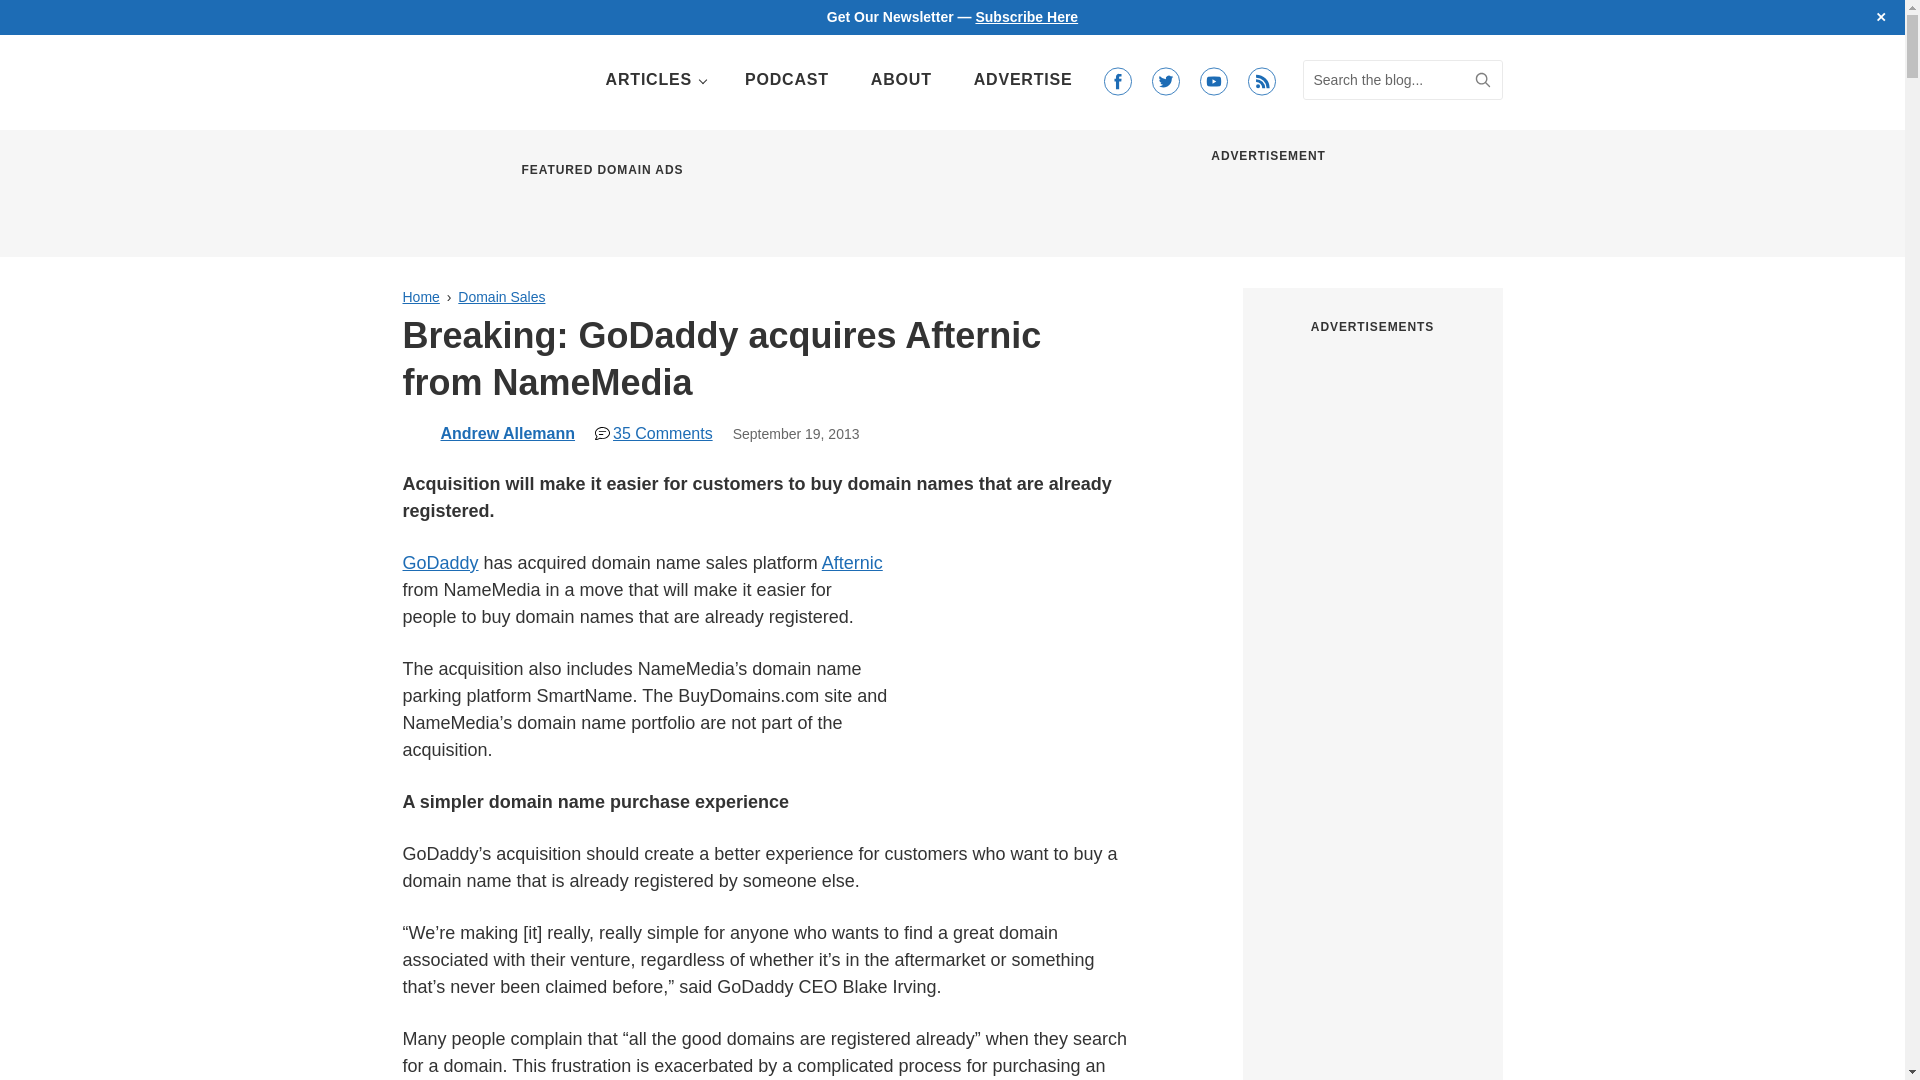  I want to click on ADVERTISE, so click(1023, 80).